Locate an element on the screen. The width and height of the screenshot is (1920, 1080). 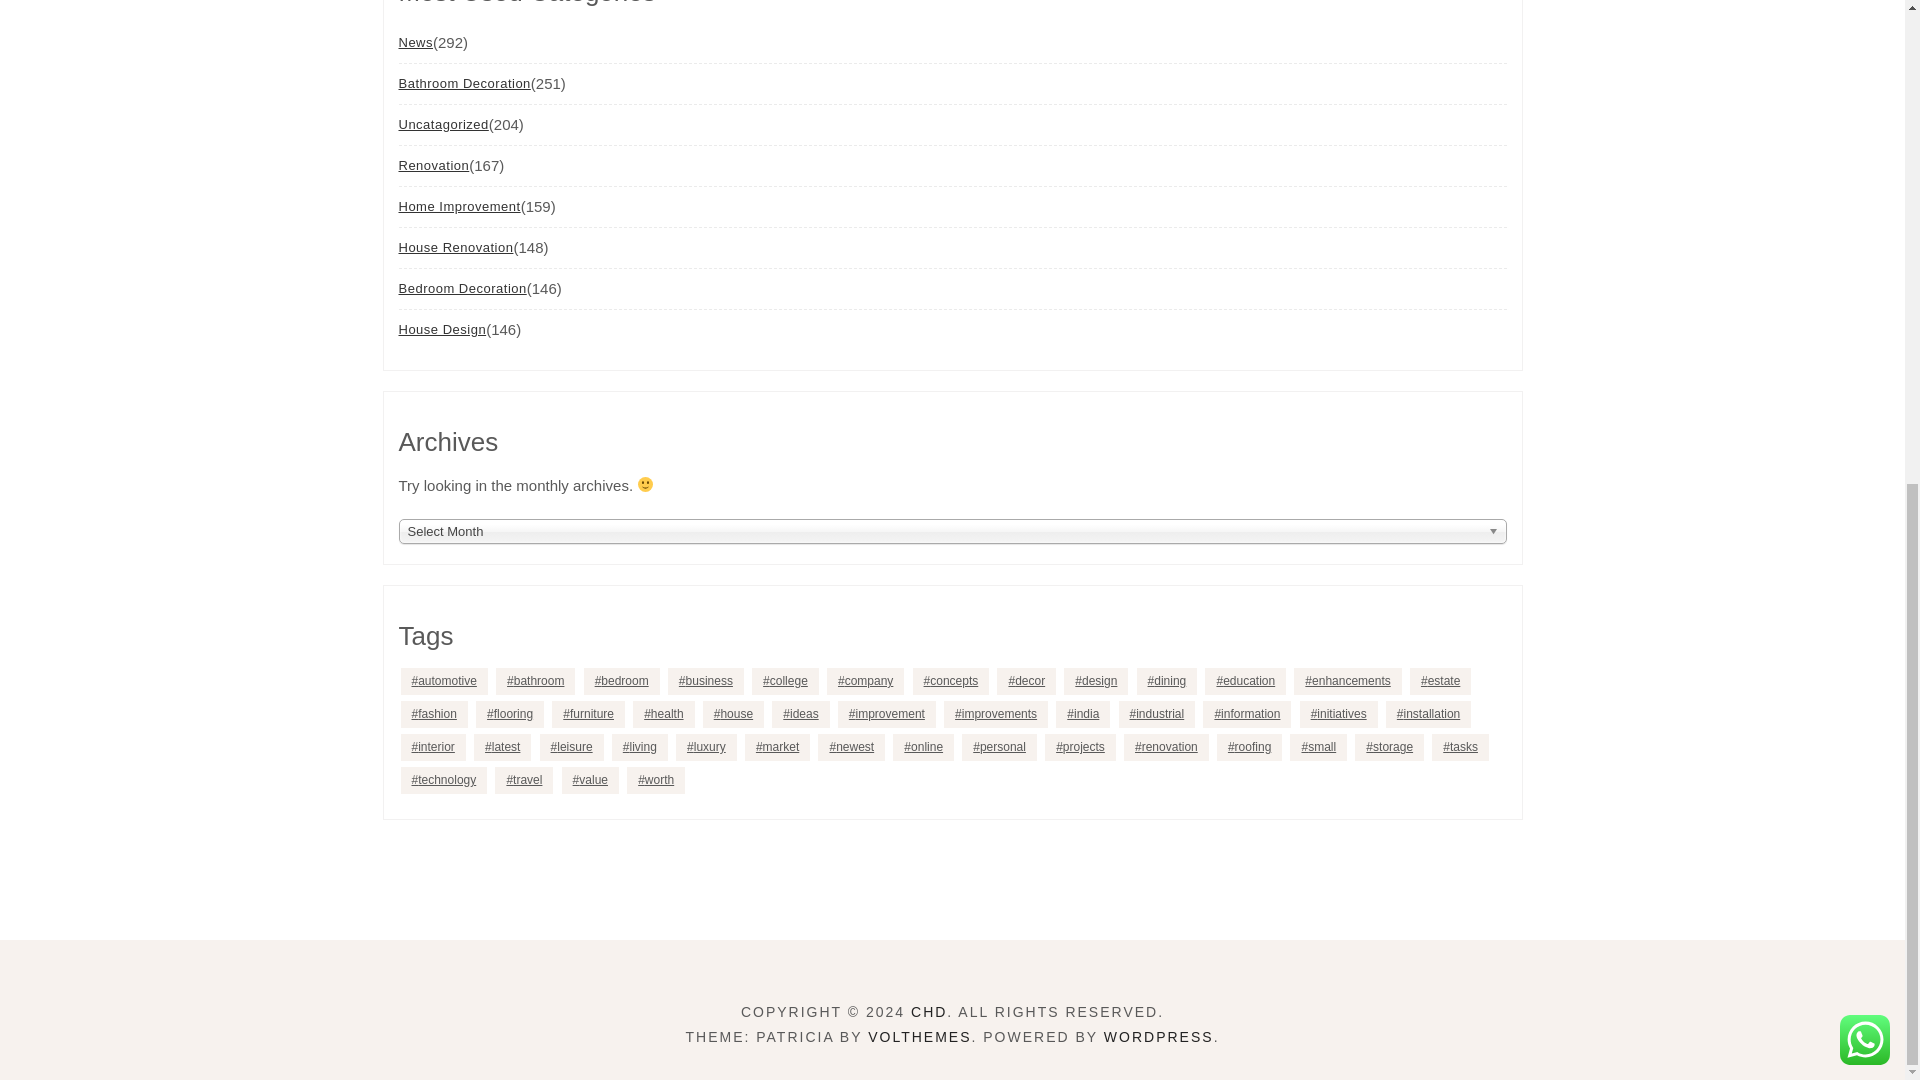
Bedroom Decoration is located at coordinates (462, 288).